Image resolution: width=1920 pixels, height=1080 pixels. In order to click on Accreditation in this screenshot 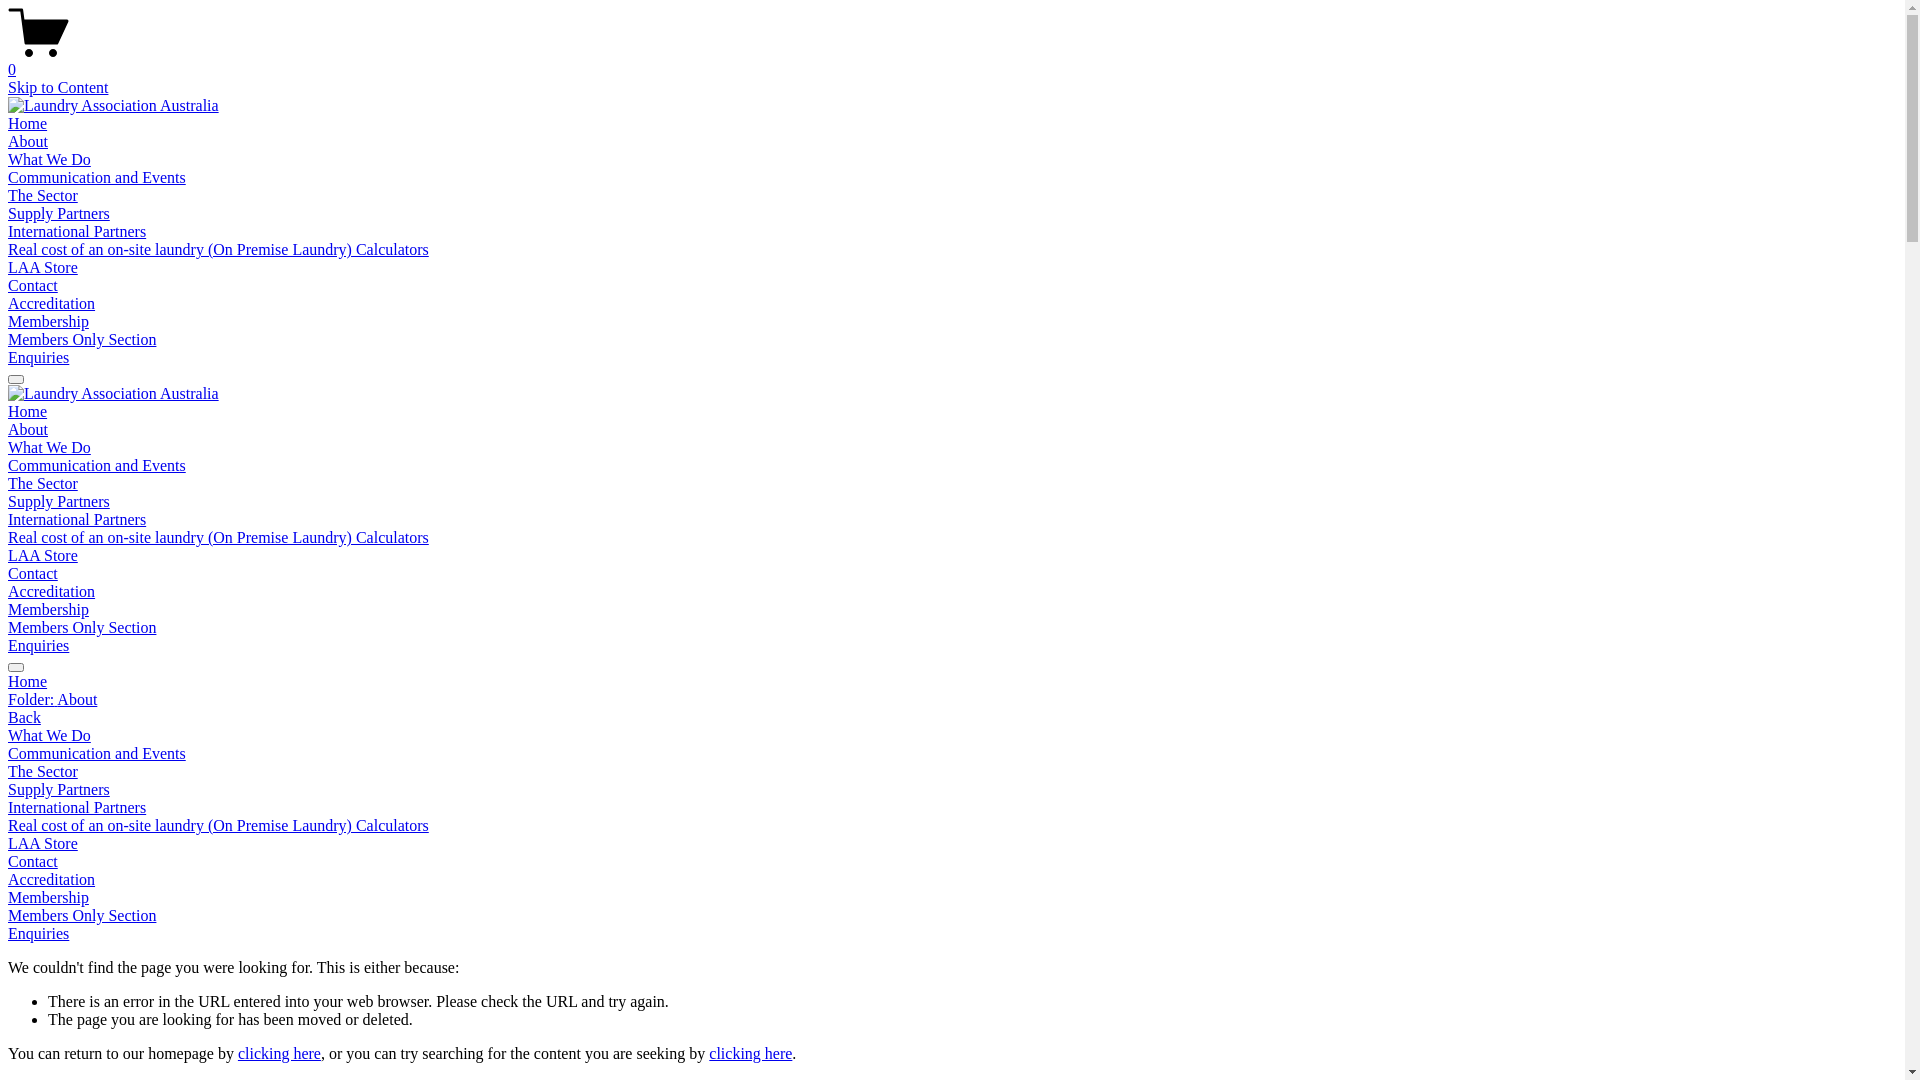, I will do `click(52, 592)`.